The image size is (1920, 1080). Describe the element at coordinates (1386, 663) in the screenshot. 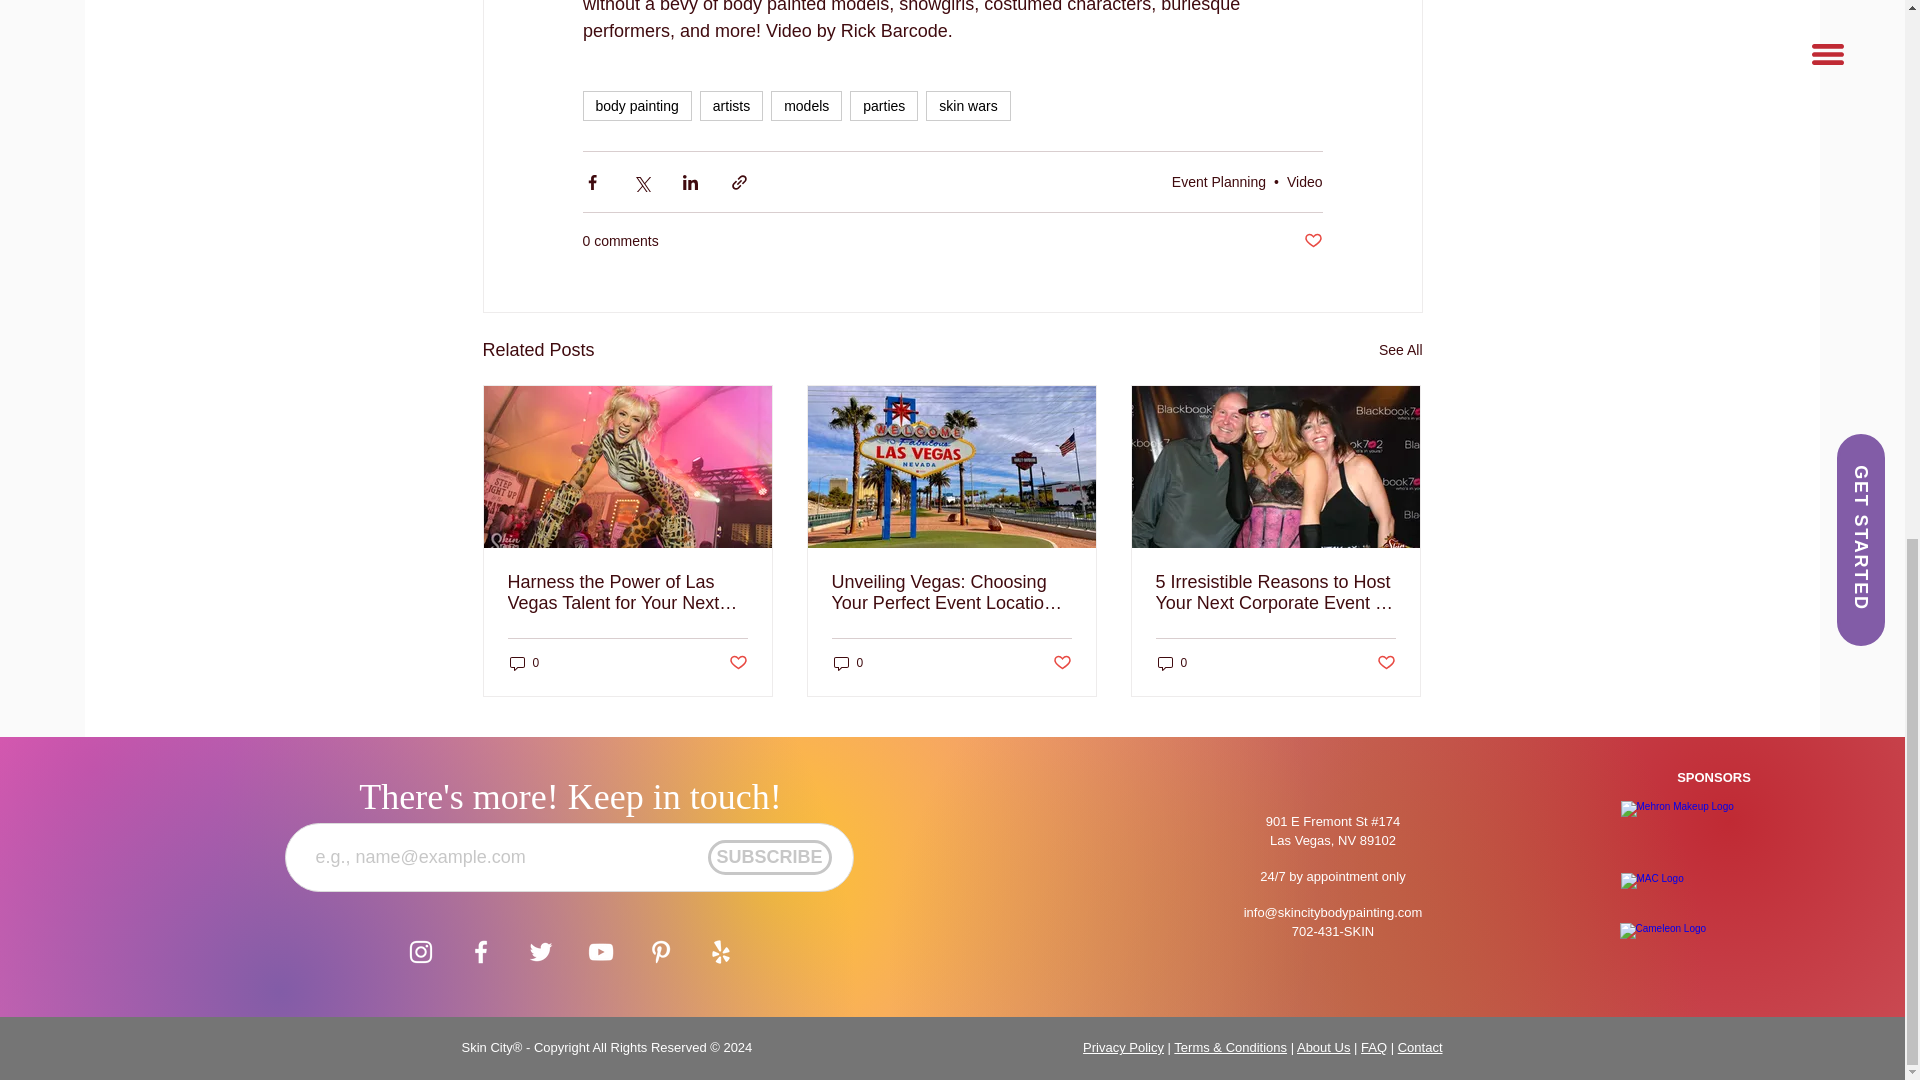

I see `Post not marked as liked` at that location.